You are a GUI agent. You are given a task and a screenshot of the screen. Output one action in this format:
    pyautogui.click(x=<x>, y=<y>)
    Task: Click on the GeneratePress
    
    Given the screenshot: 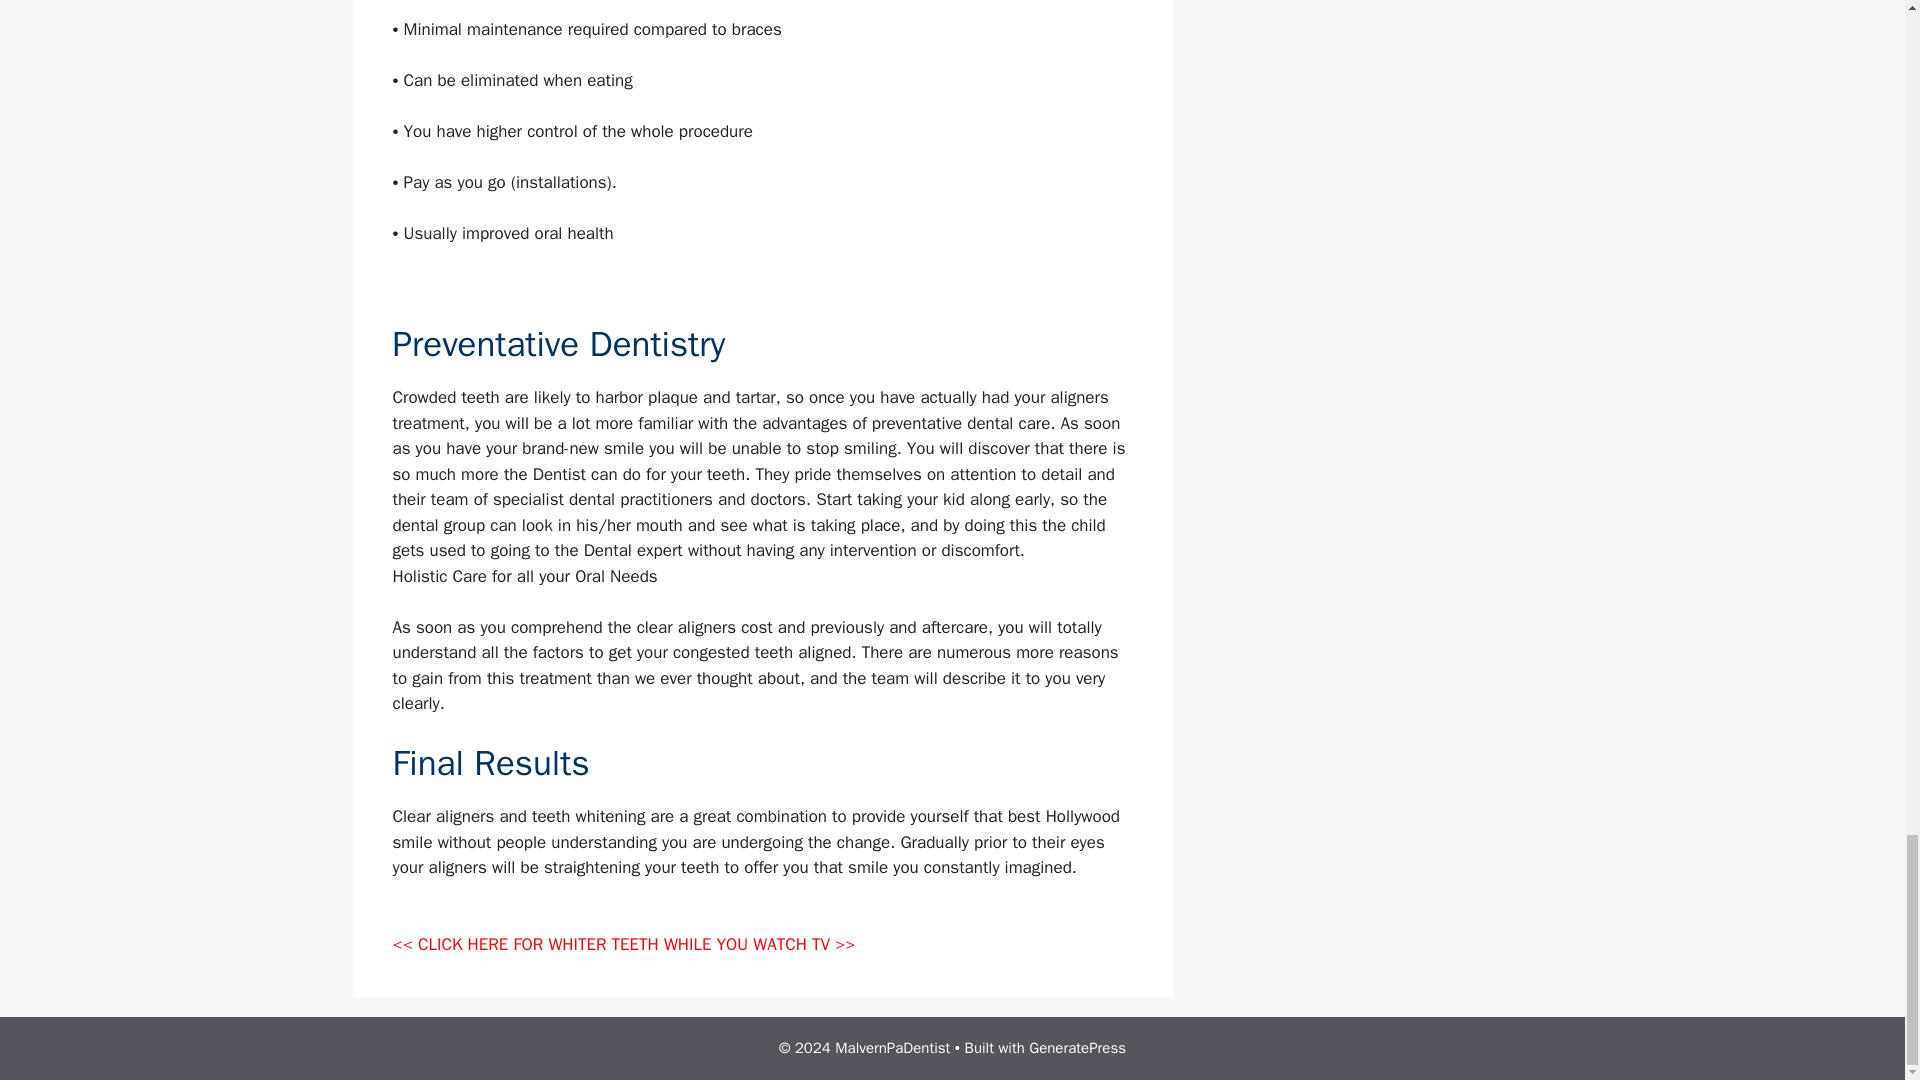 What is the action you would take?
    pyautogui.click(x=1077, y=1048)
    